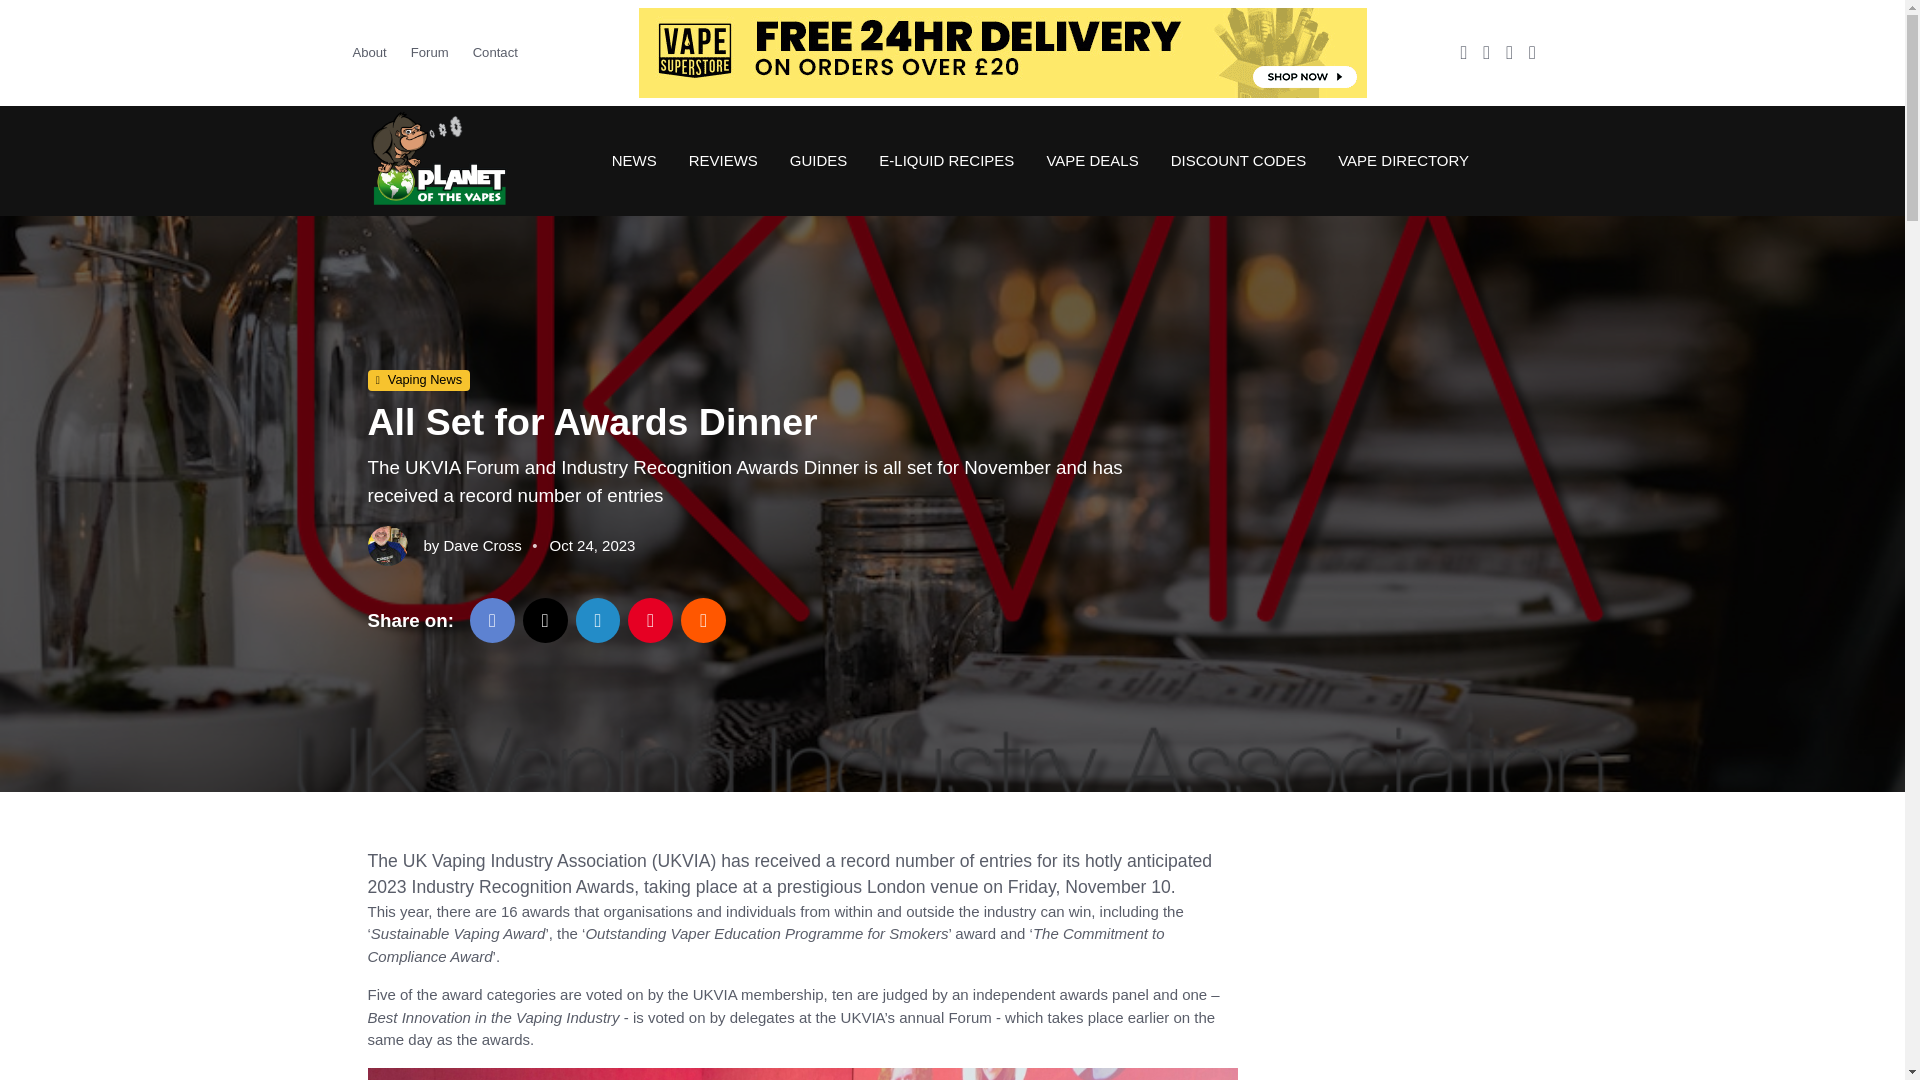  I want to click on NEWS, so click(634, 160).